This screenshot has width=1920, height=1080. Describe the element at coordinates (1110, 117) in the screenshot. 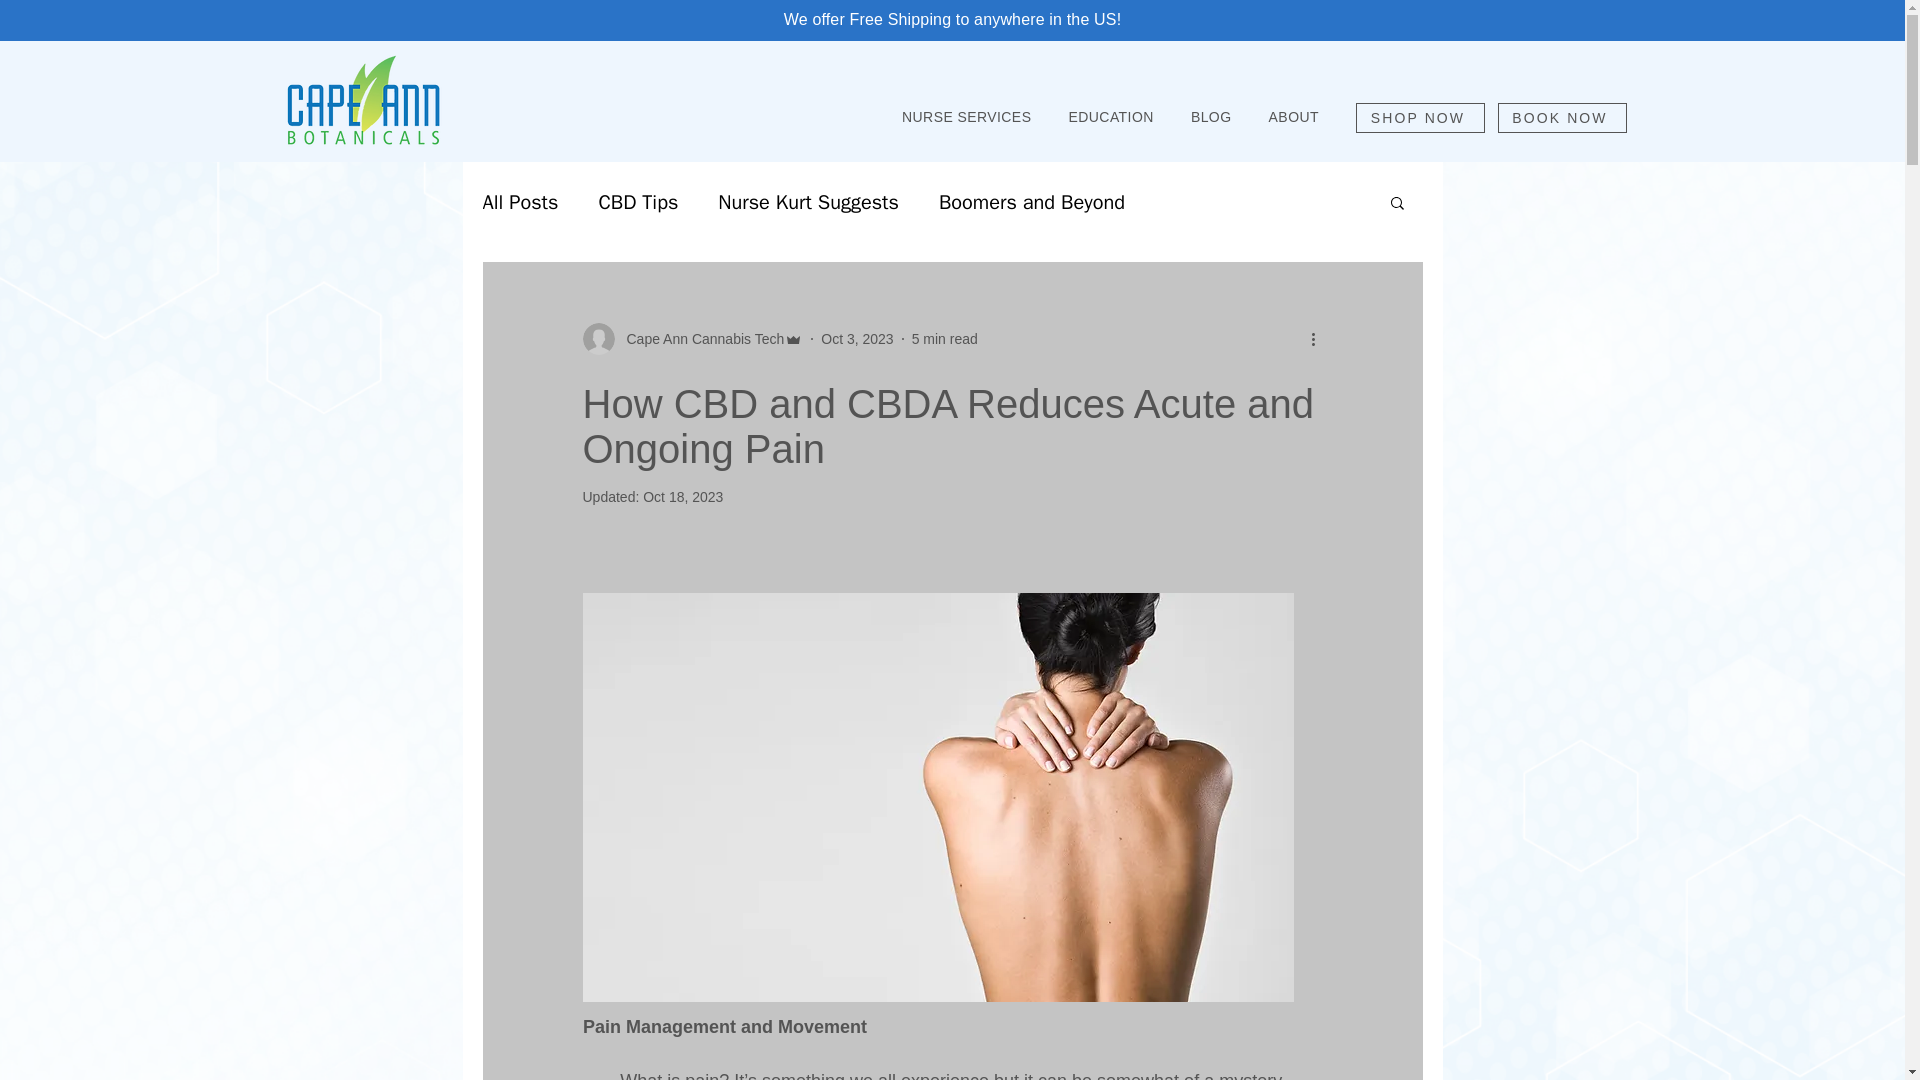

I see `EDUCATION` at that location.